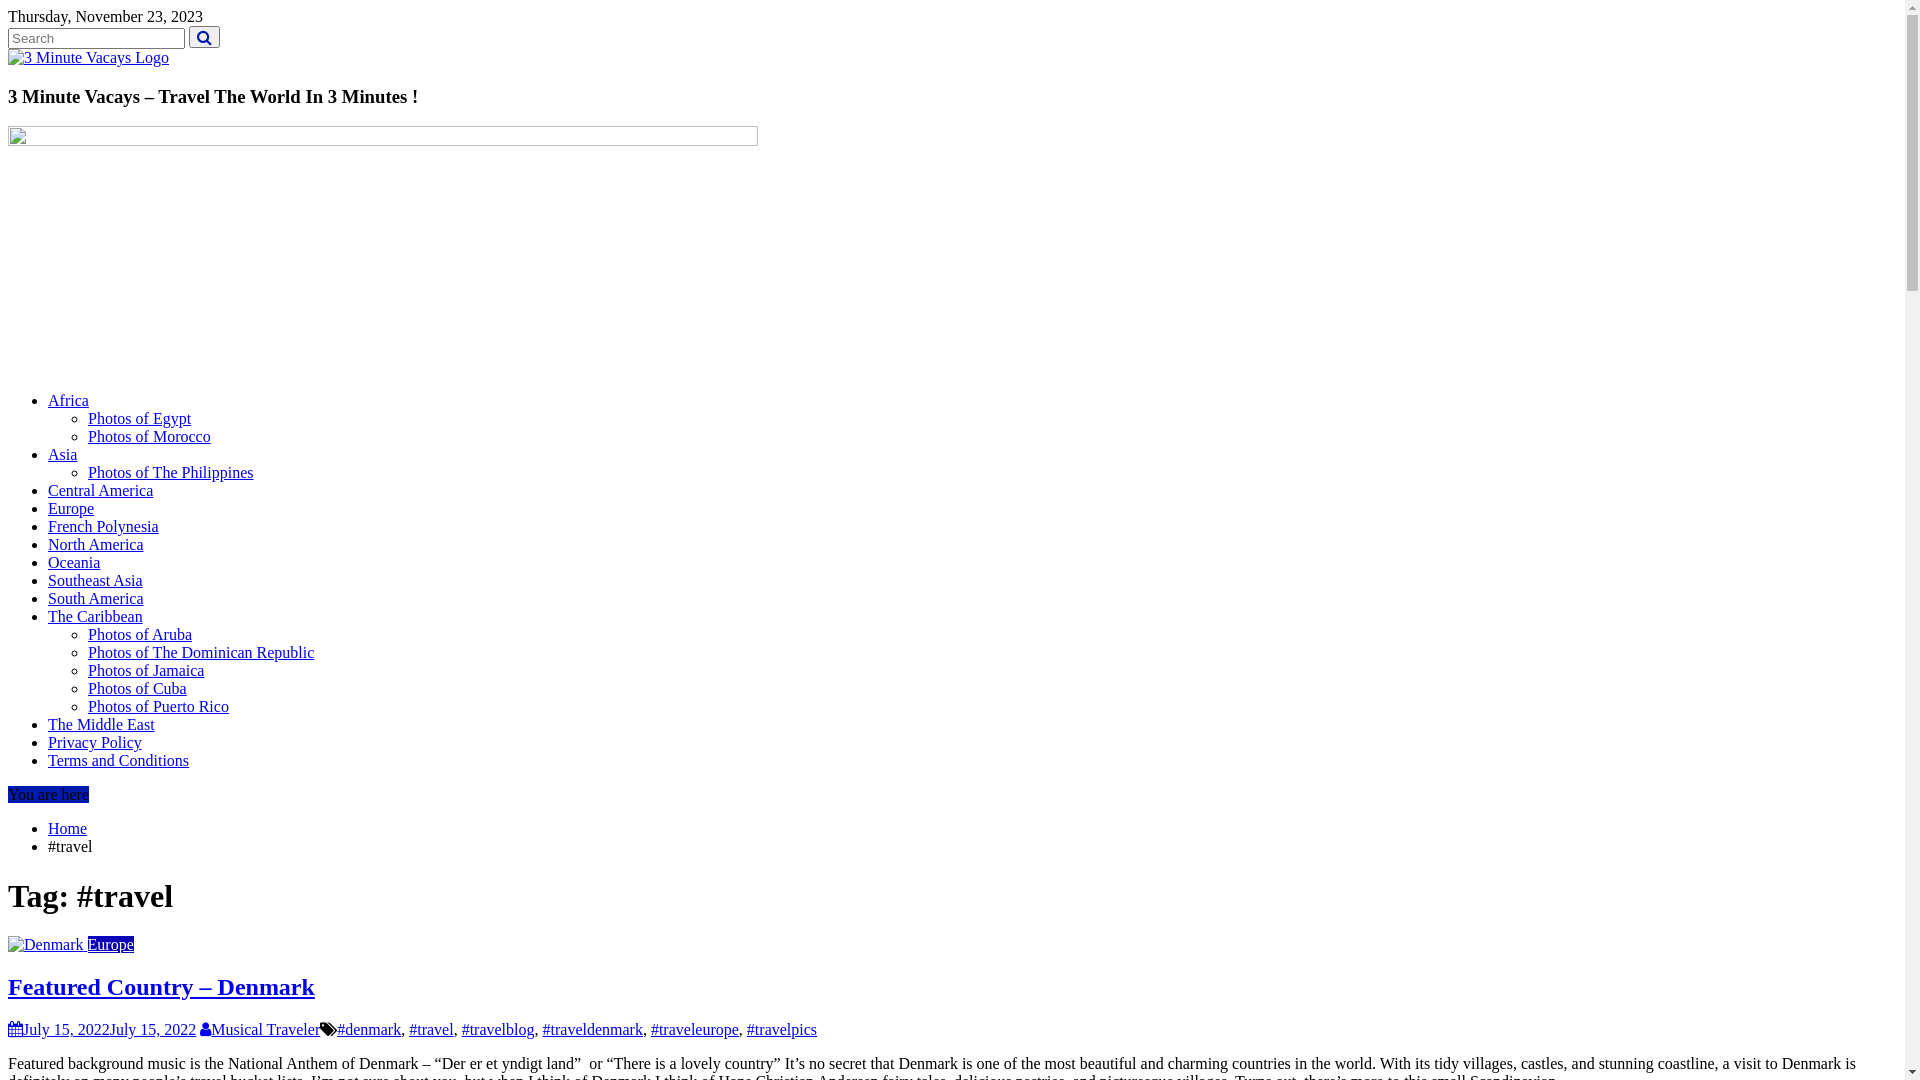 The height and width of the screenshot is (1080, 1920). Describe the element at coordinates (104, 526) in the screenshot. I see `French Polynesia` at that location.